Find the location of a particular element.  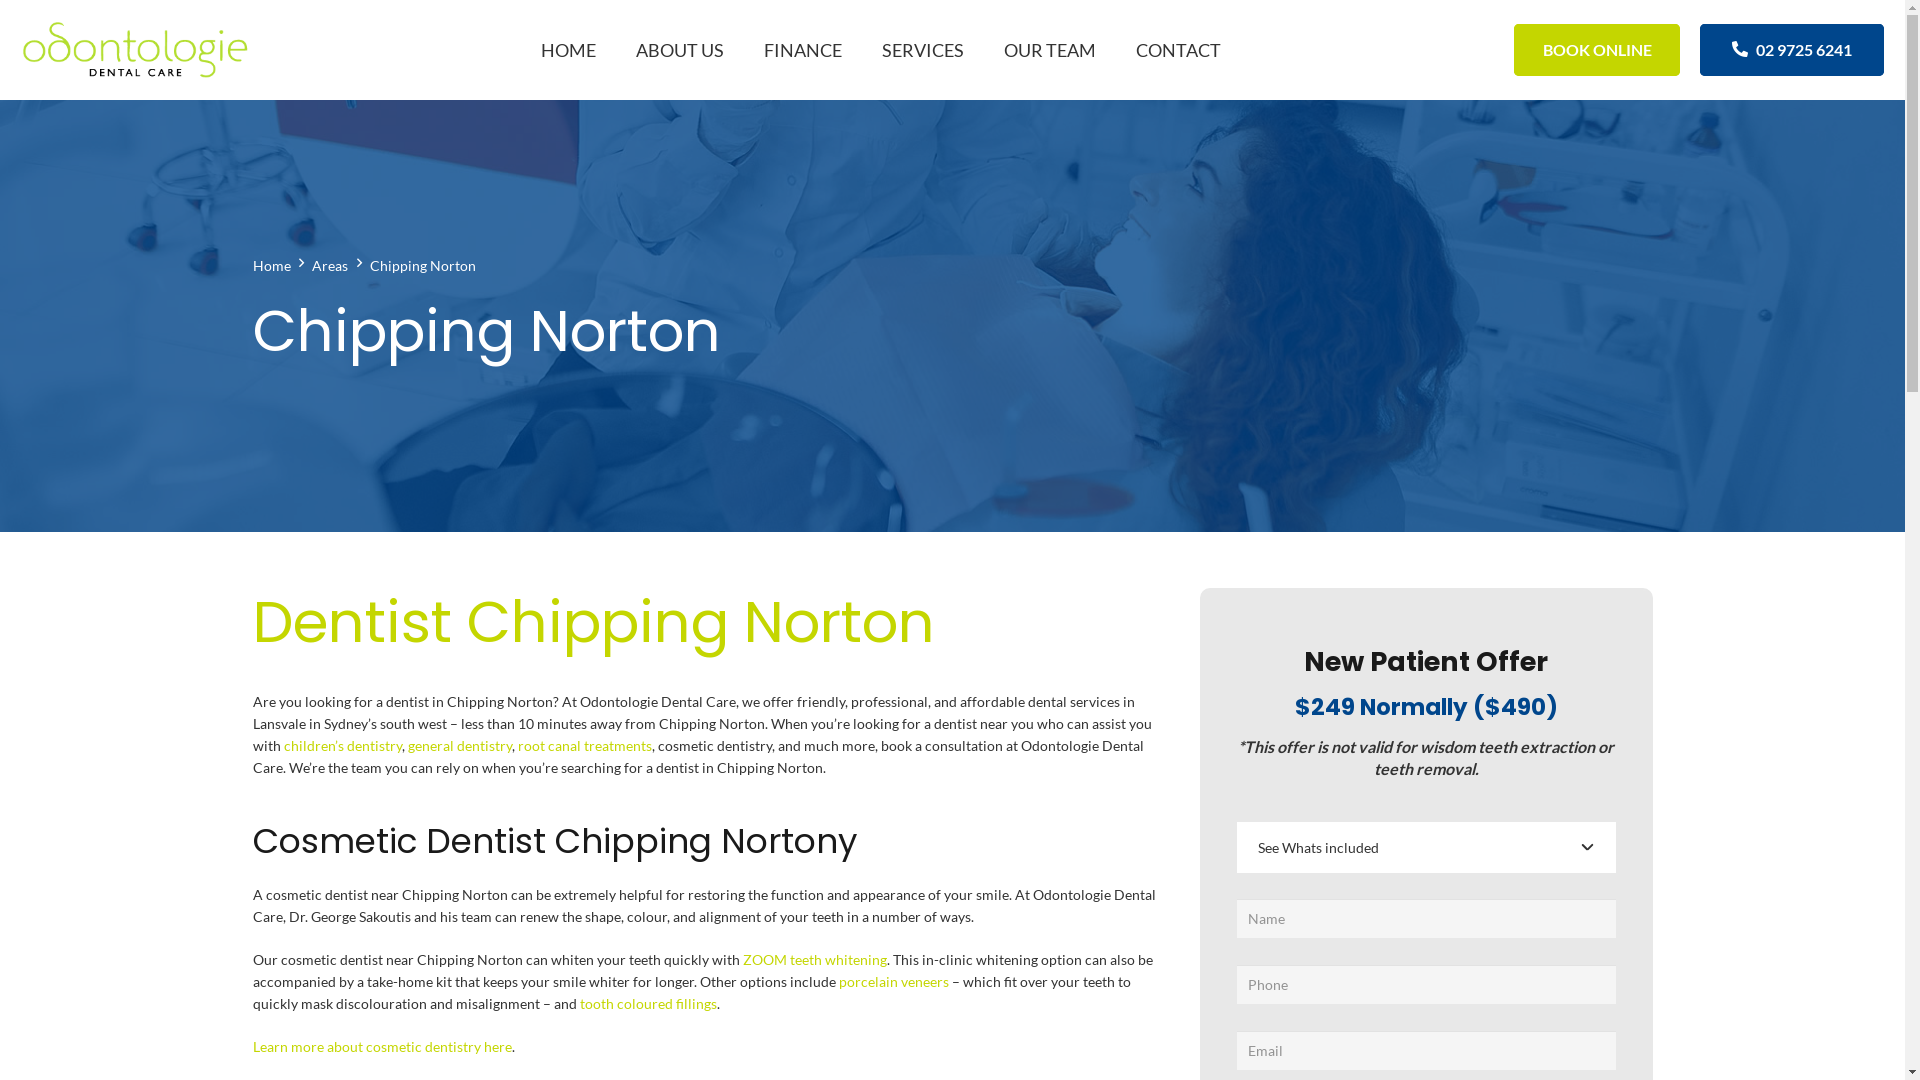

Home is located at coordinates (271, 266).